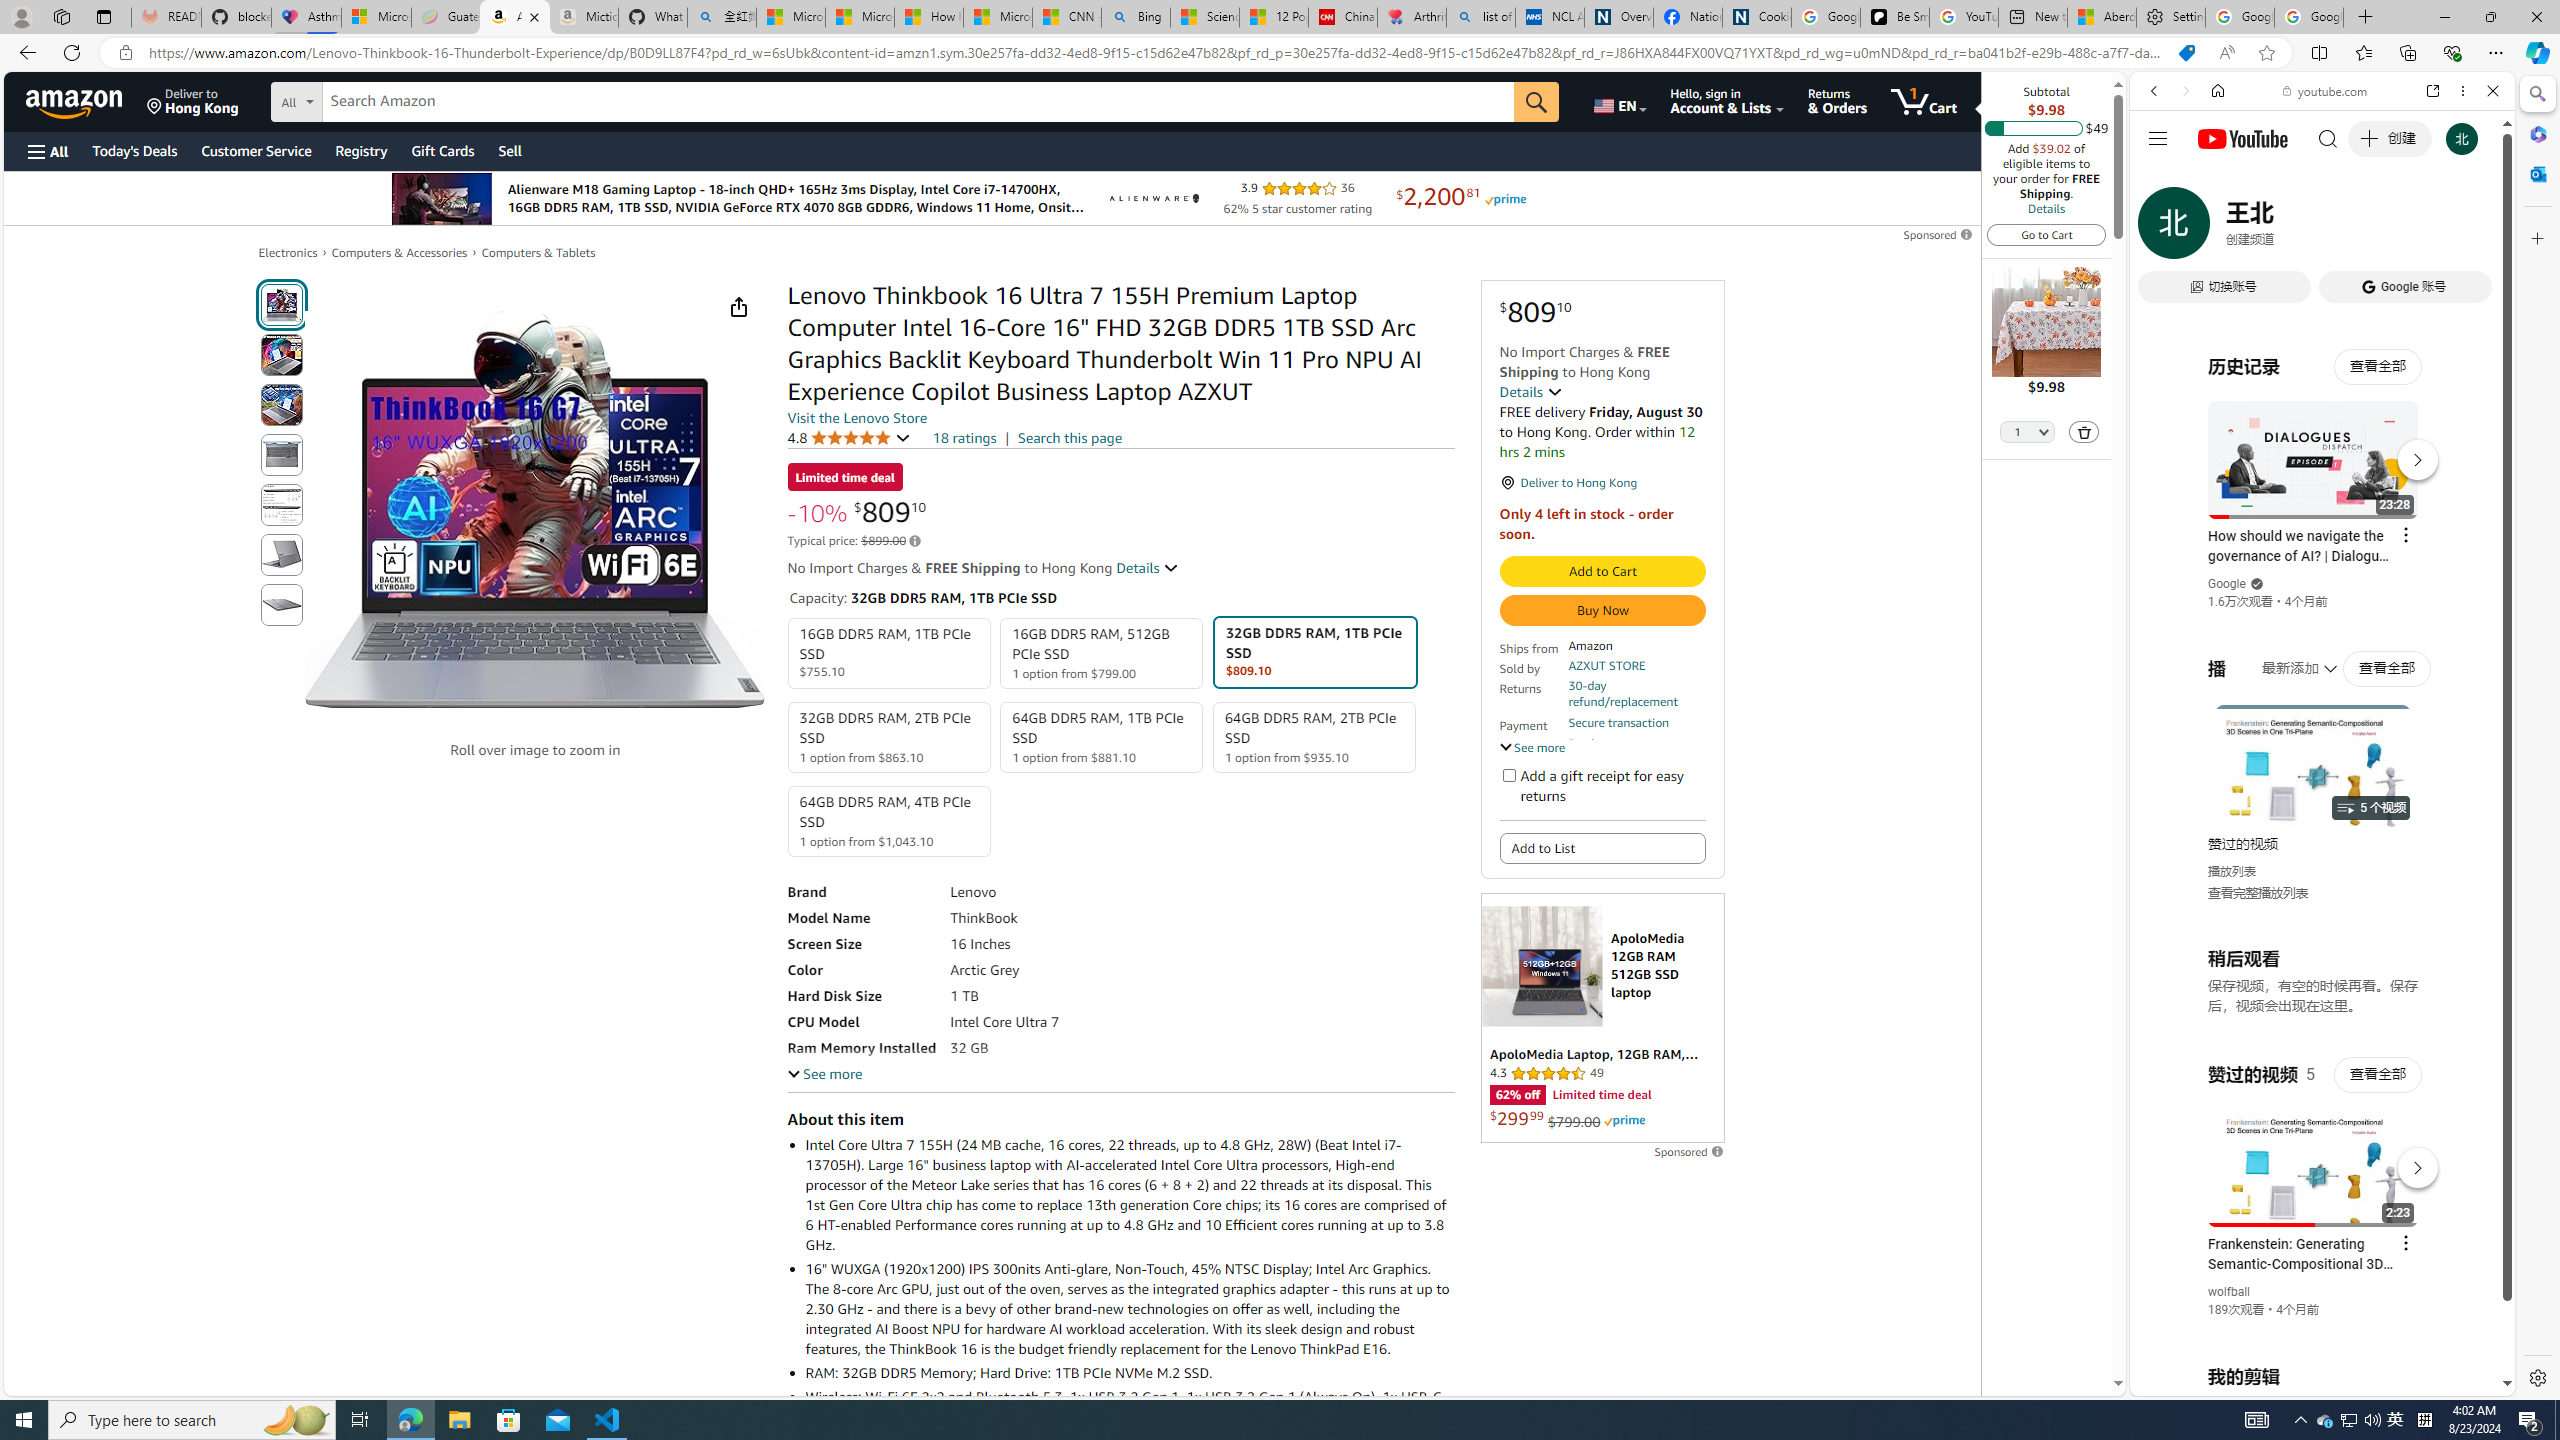 The width and height of the screenshot is (2560, 1440). Describe the element at coordinates (72, 52) in the screenshot. I see `Refresh` at that location.